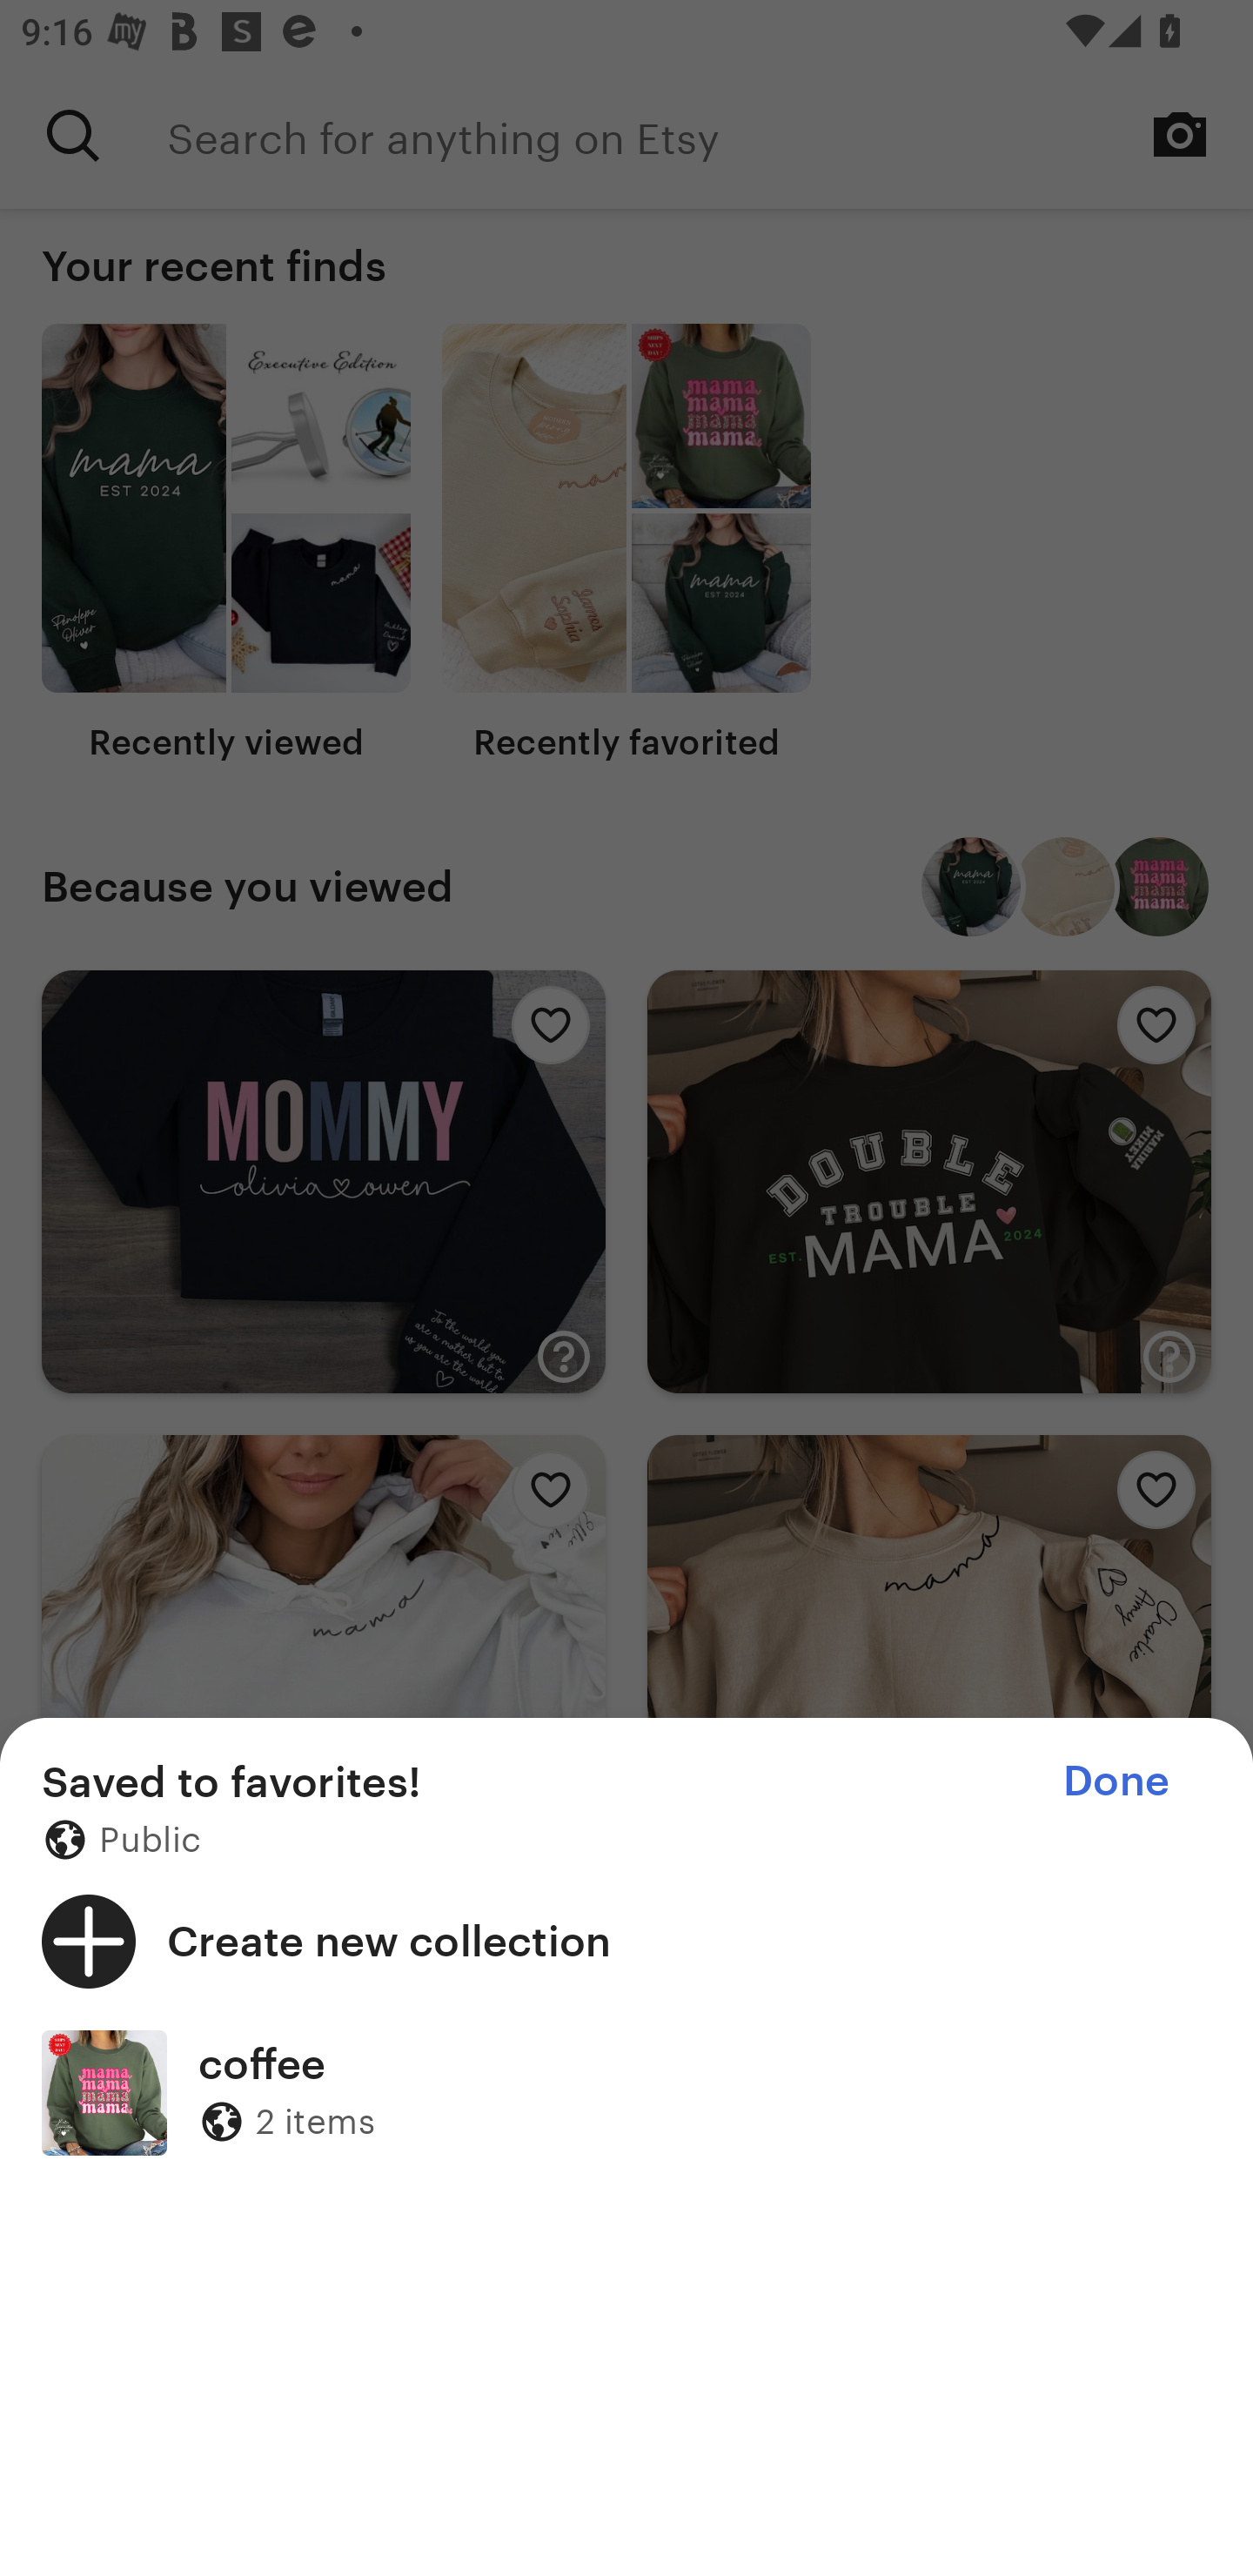  I want to click on Done, so click(1116, 1781).